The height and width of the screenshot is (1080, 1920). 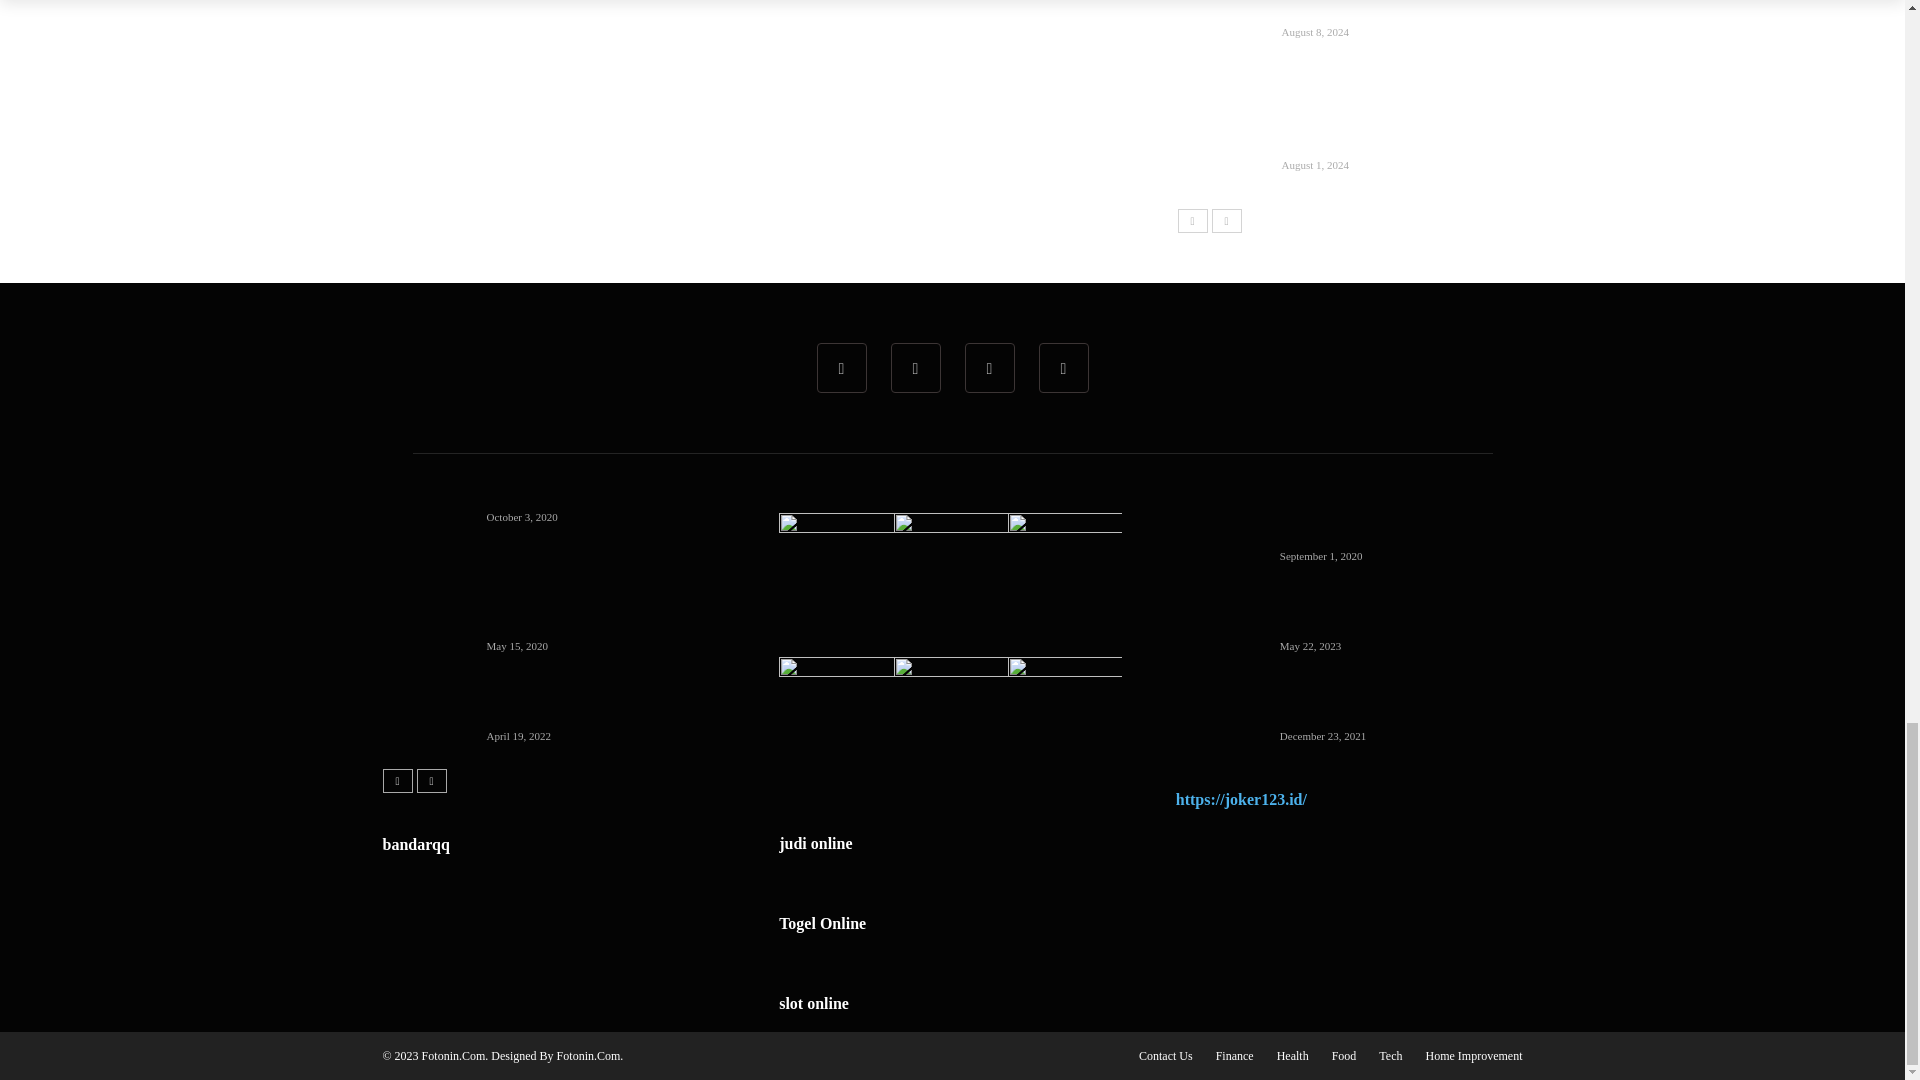 I want to click on Previous, so click(x=397, y=780).